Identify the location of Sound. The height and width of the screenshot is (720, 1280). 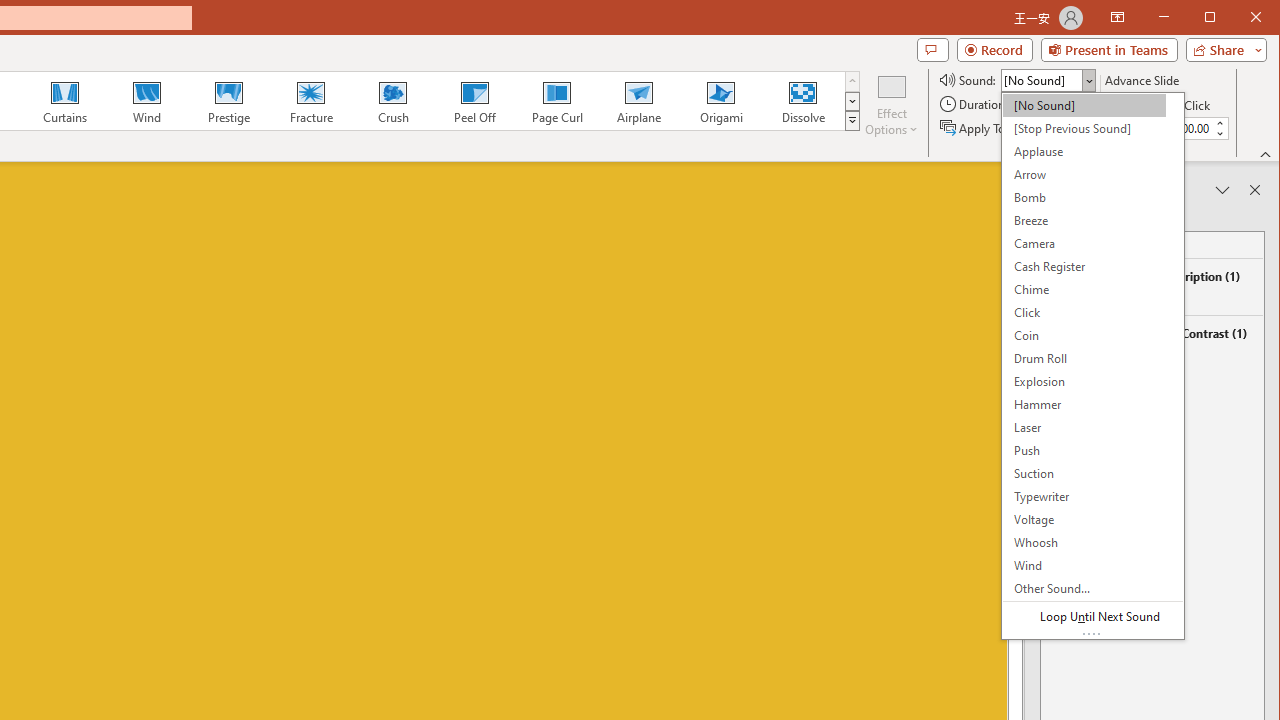
(1048, 80).